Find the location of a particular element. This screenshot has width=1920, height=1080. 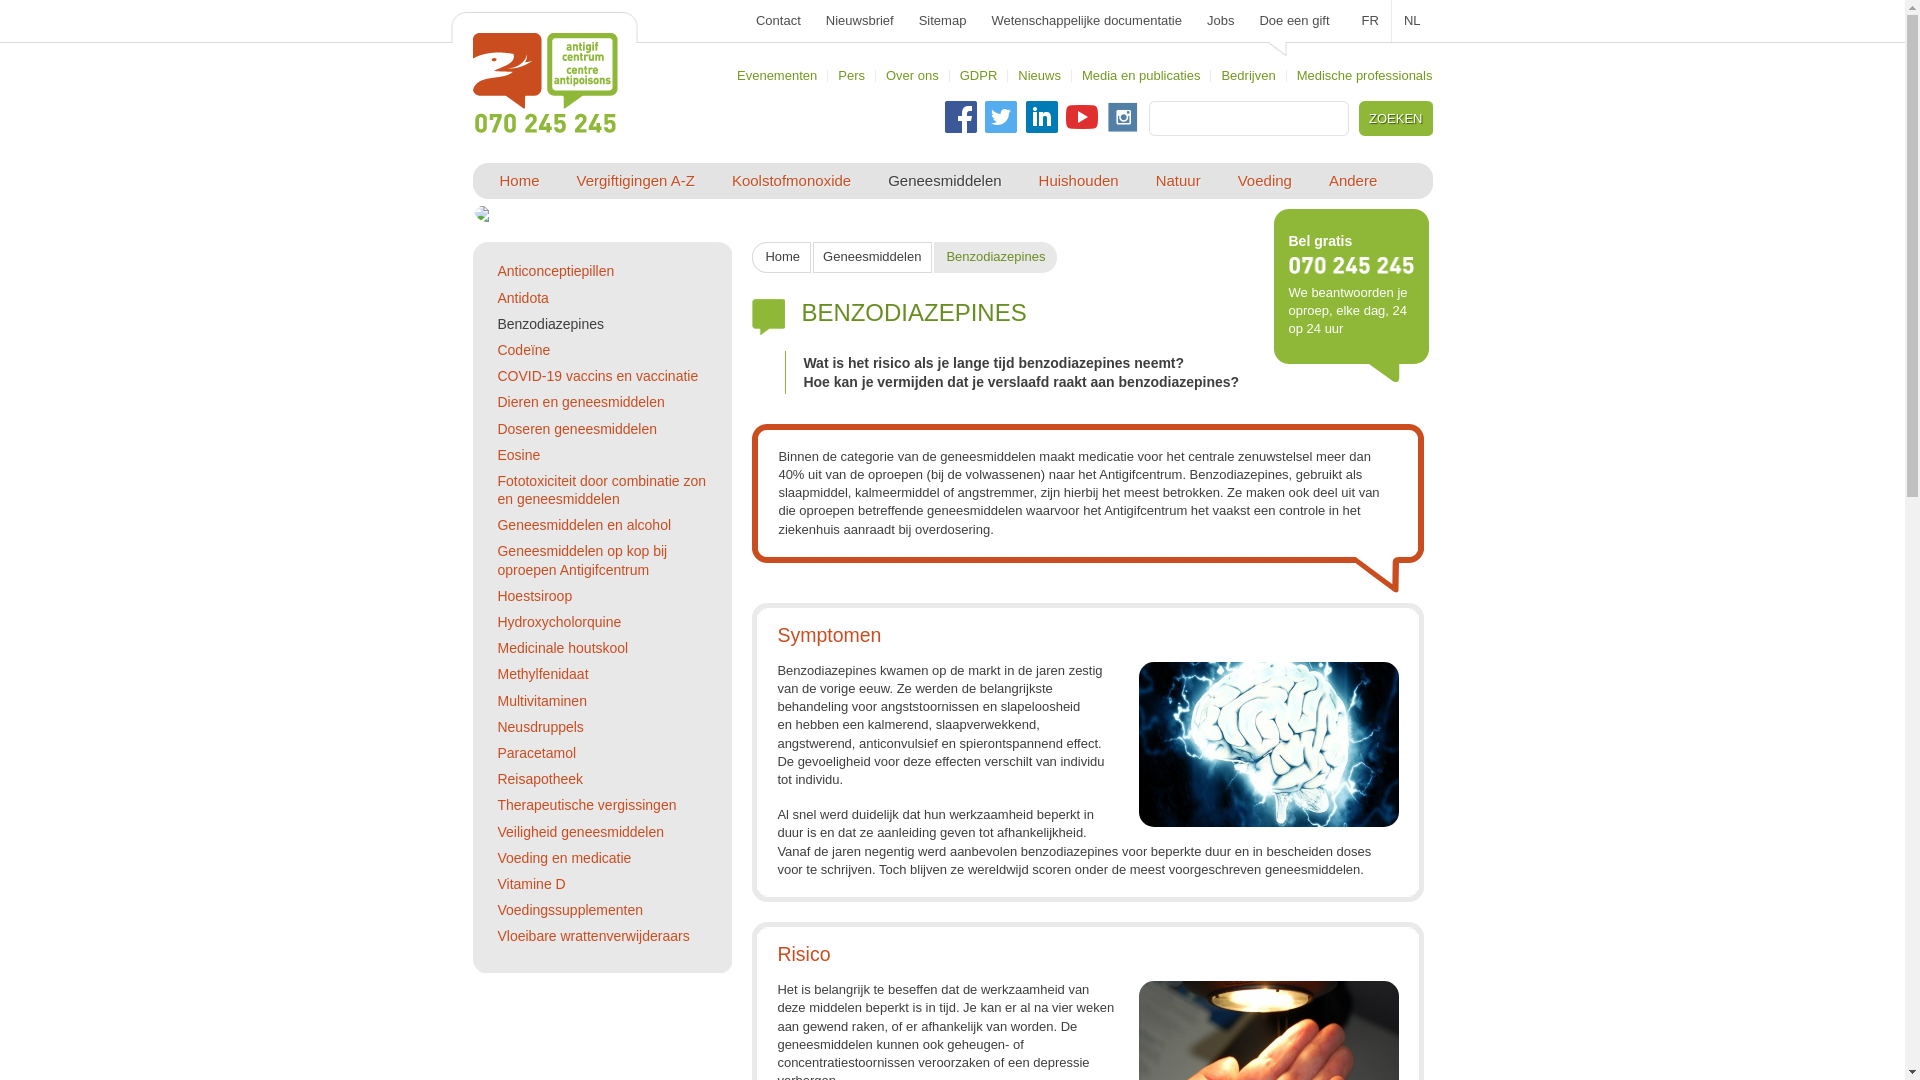

Home is located at coordinates (520, 181).